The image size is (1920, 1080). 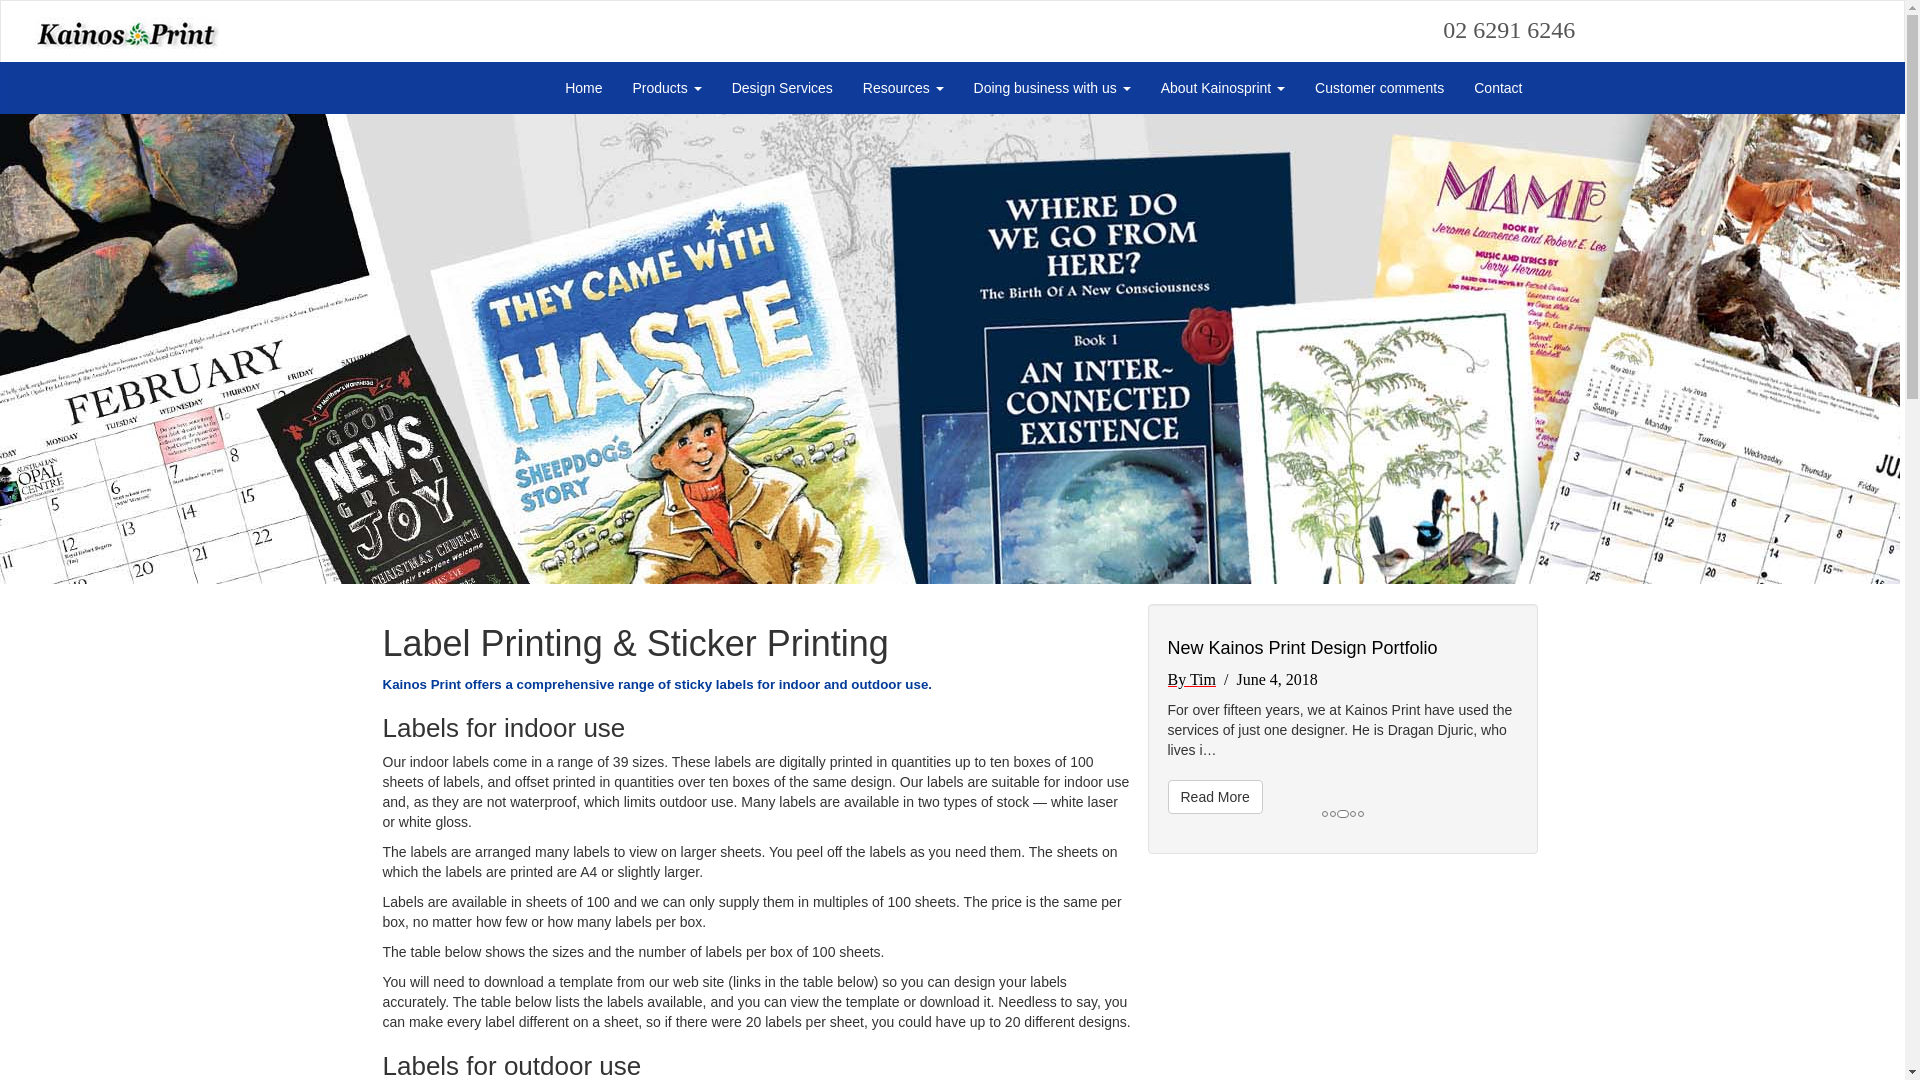 I want to click on Kainos Print Home Page, so click(x=110, y=24).